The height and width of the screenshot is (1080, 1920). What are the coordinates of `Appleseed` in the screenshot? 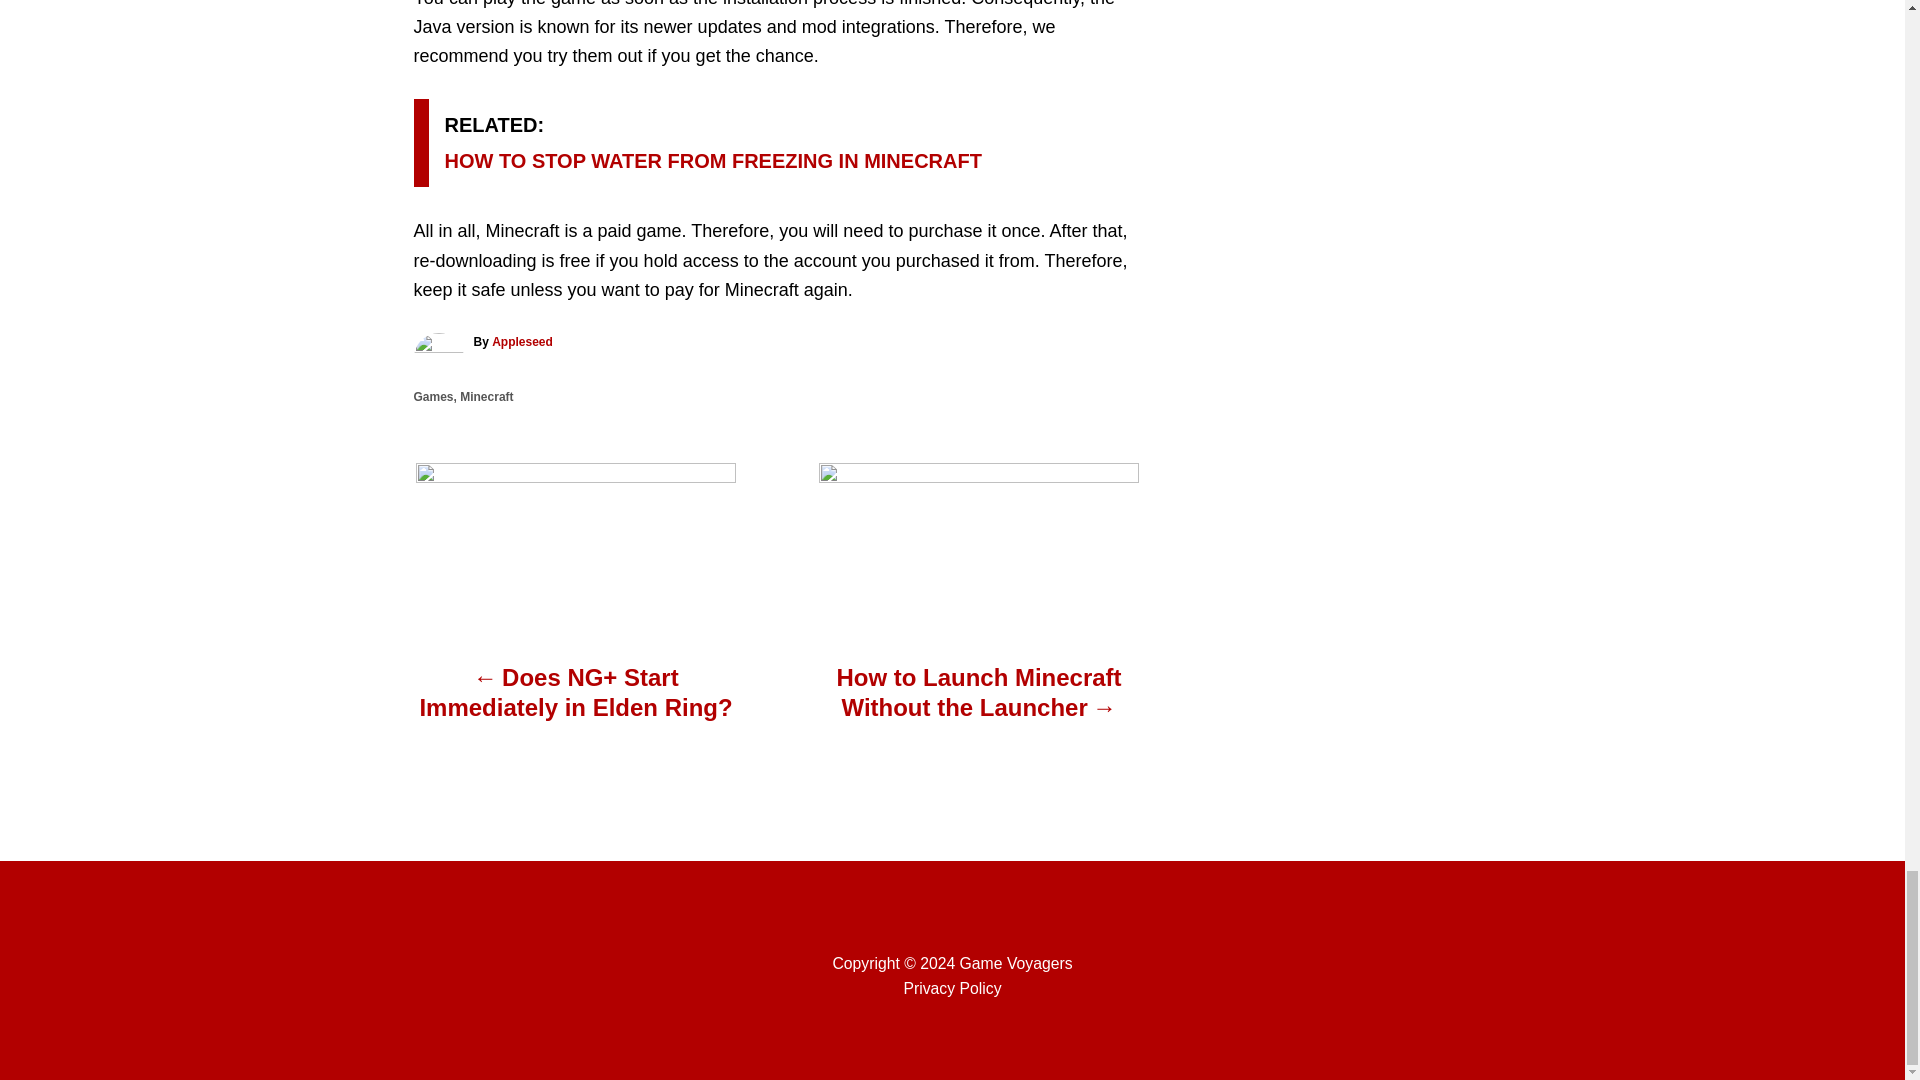 It's located at (522, 341).